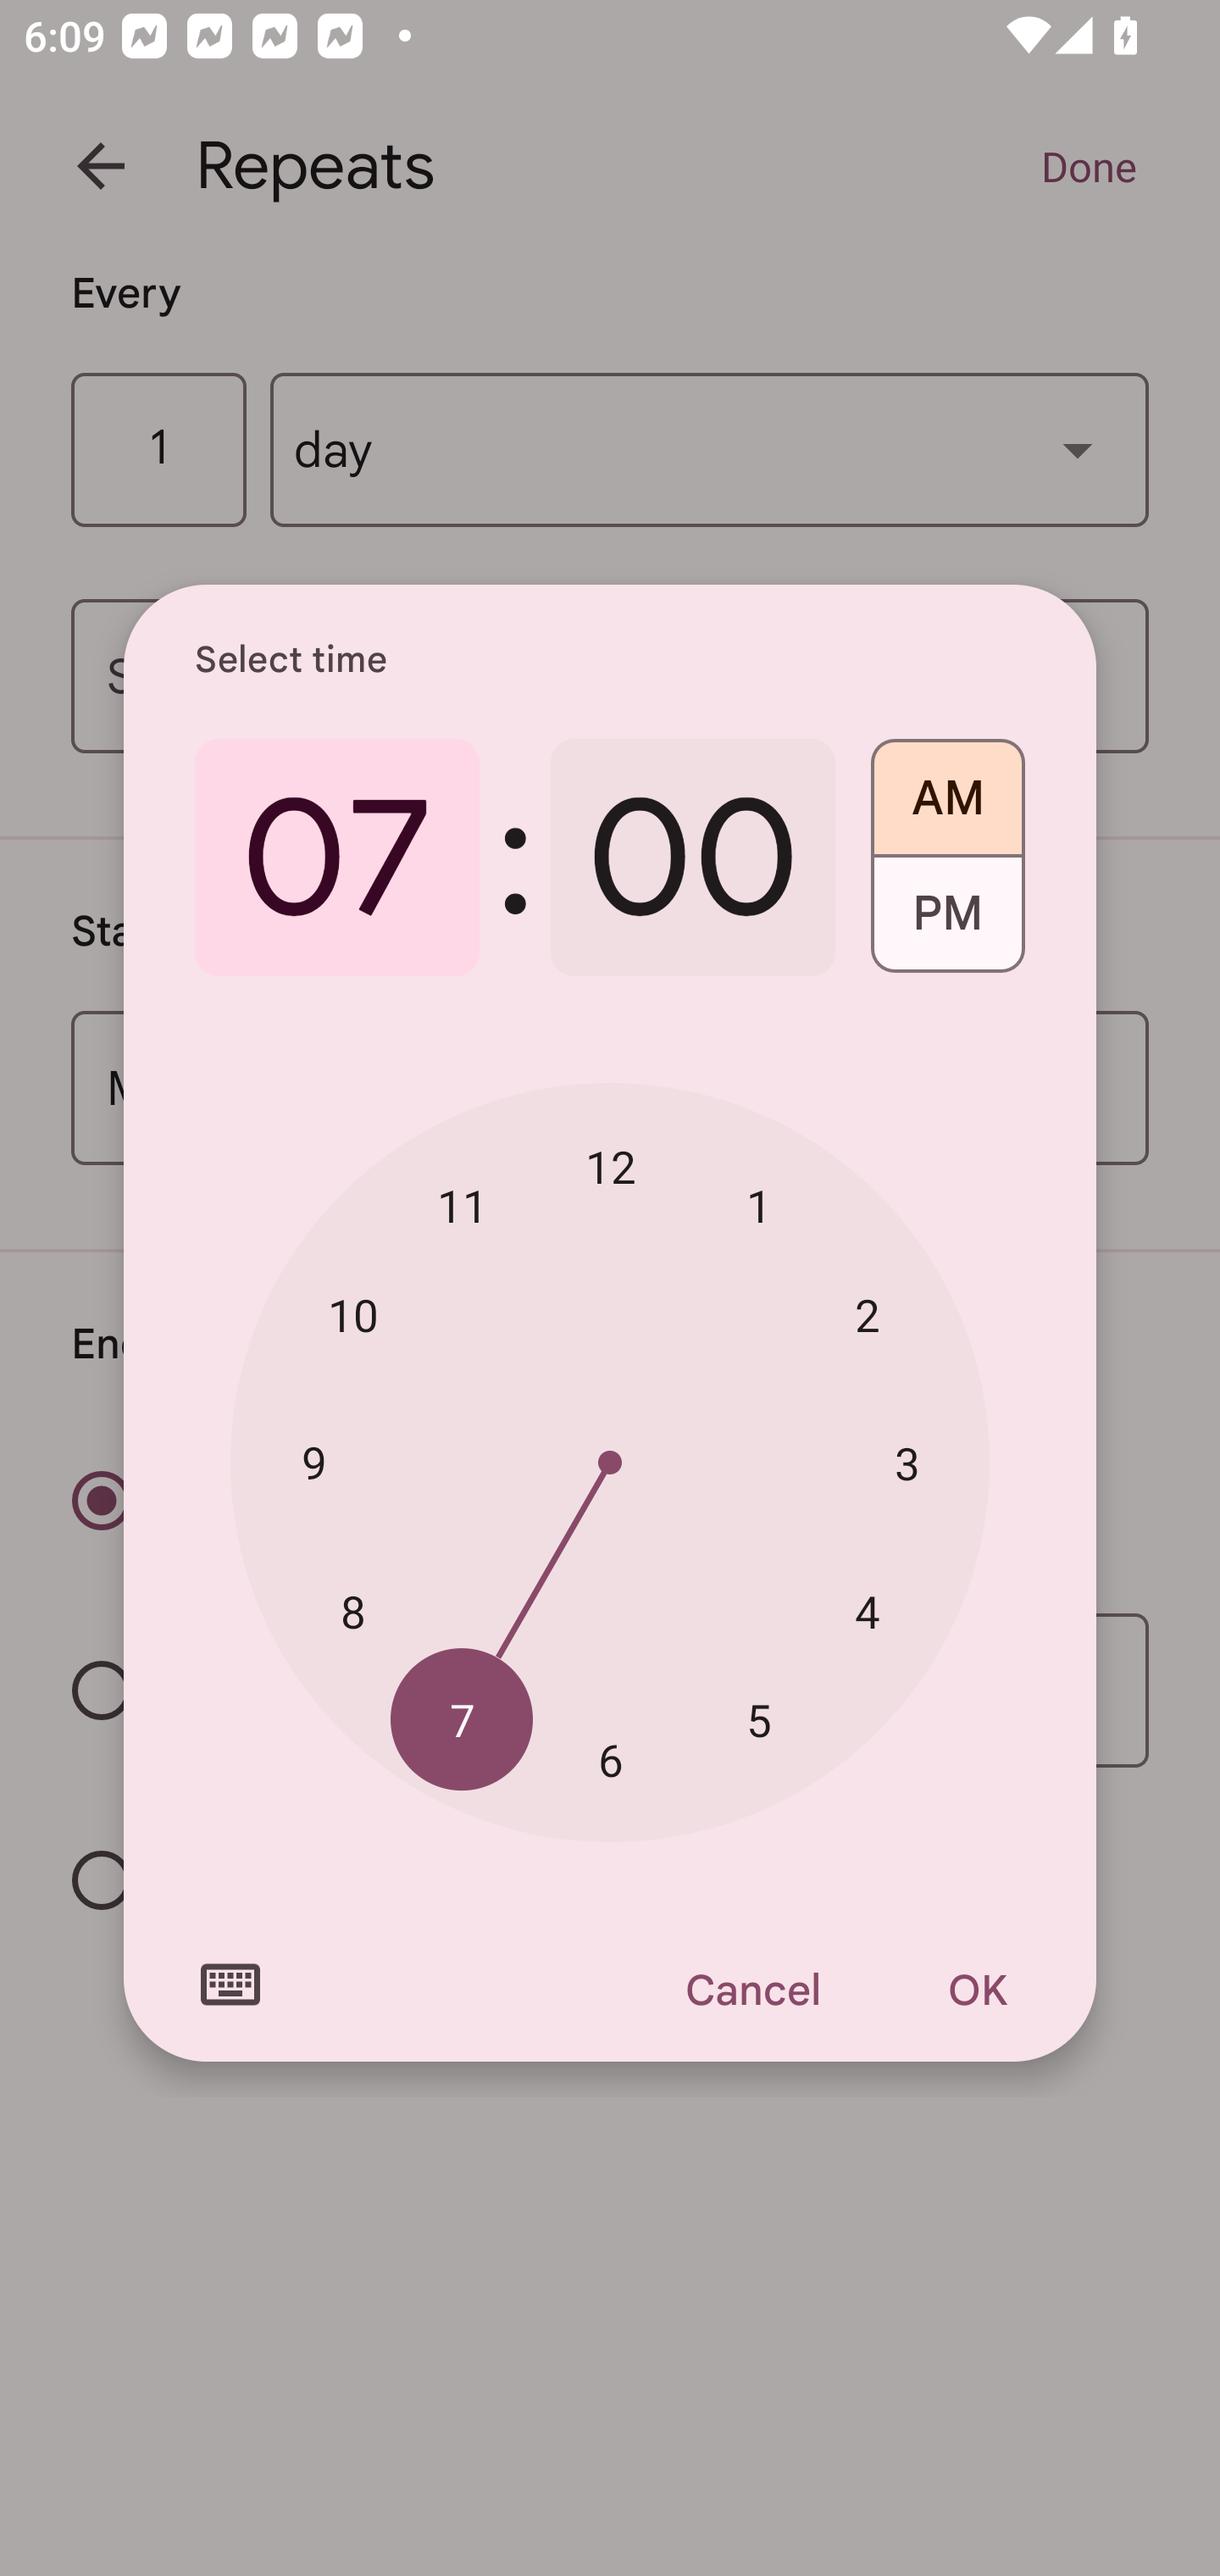 The height and width of the screenshot is (2576, 1220). What do you see at coordinates (313, 1461) in the screenshot?
I see `9 9 o'clock` at bounding box center [313, 1461].